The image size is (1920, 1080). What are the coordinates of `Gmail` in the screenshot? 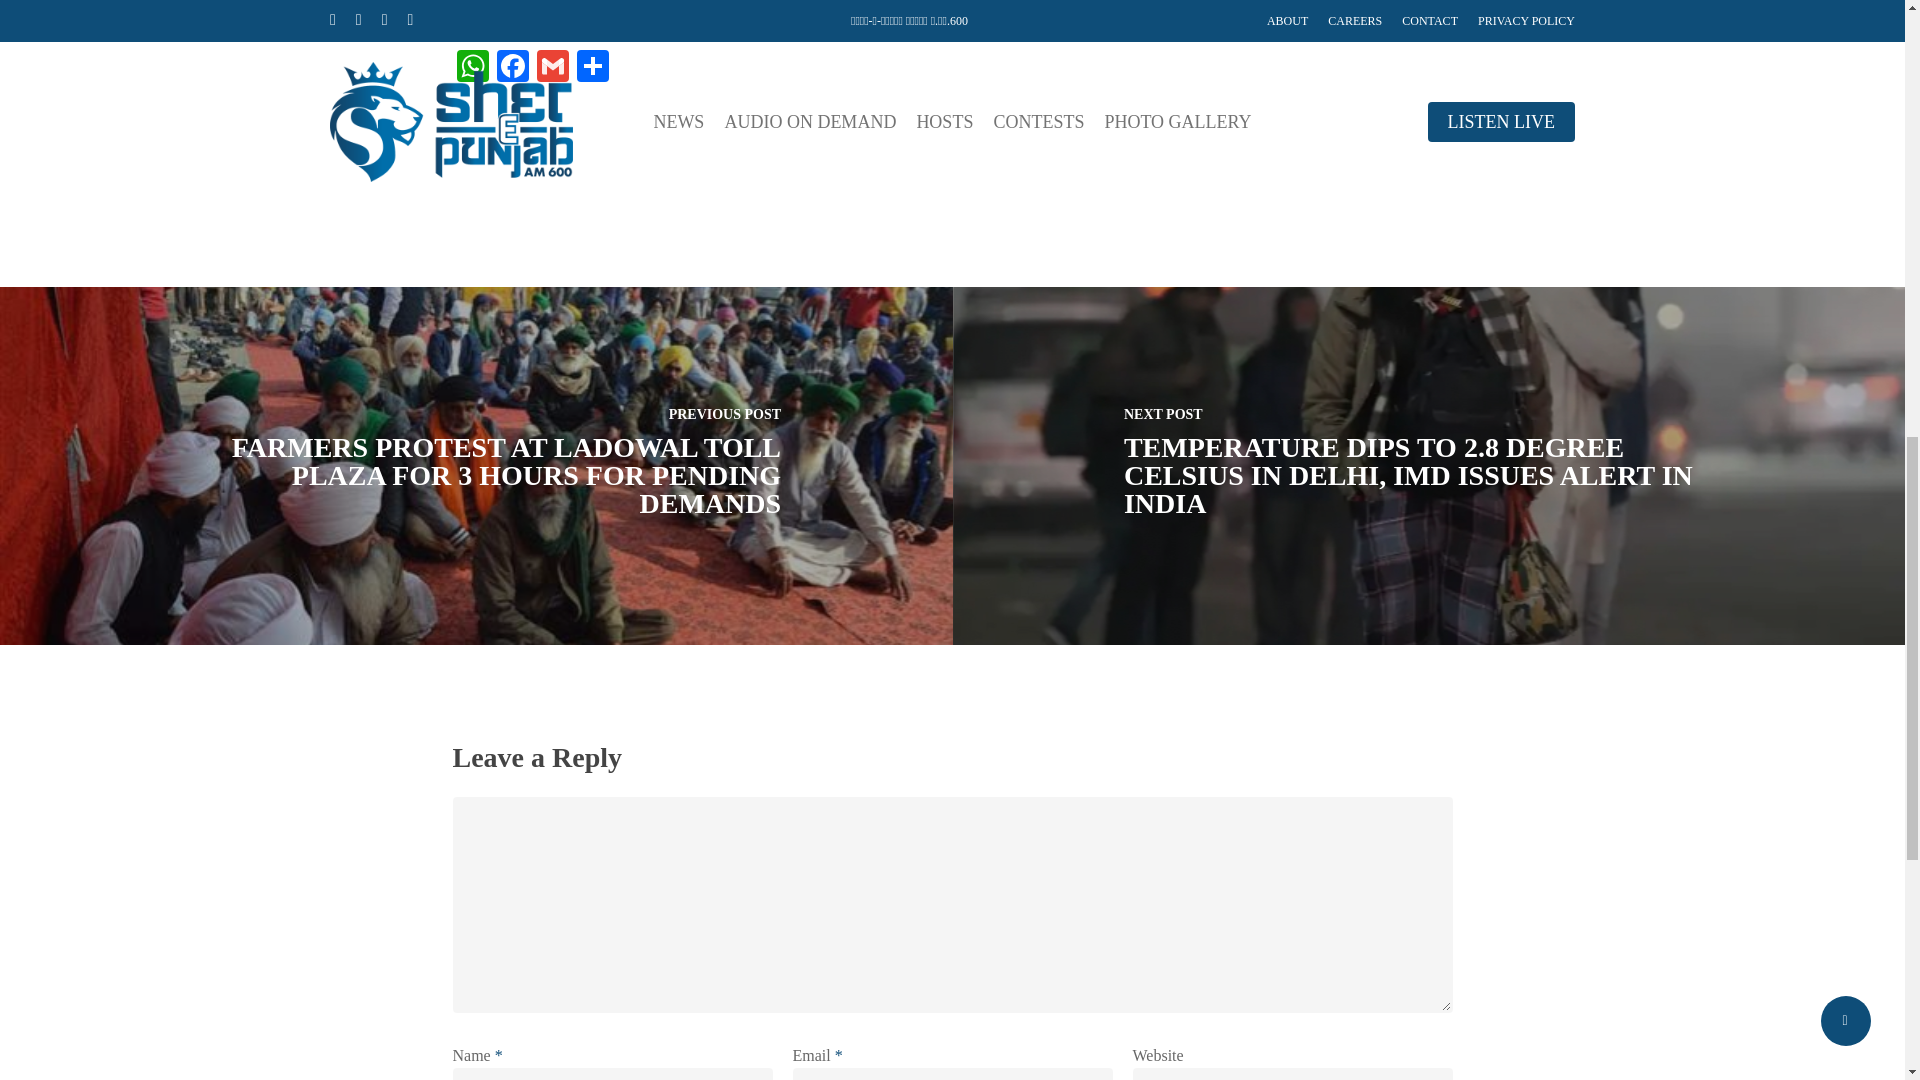 It's located at (552, 68).